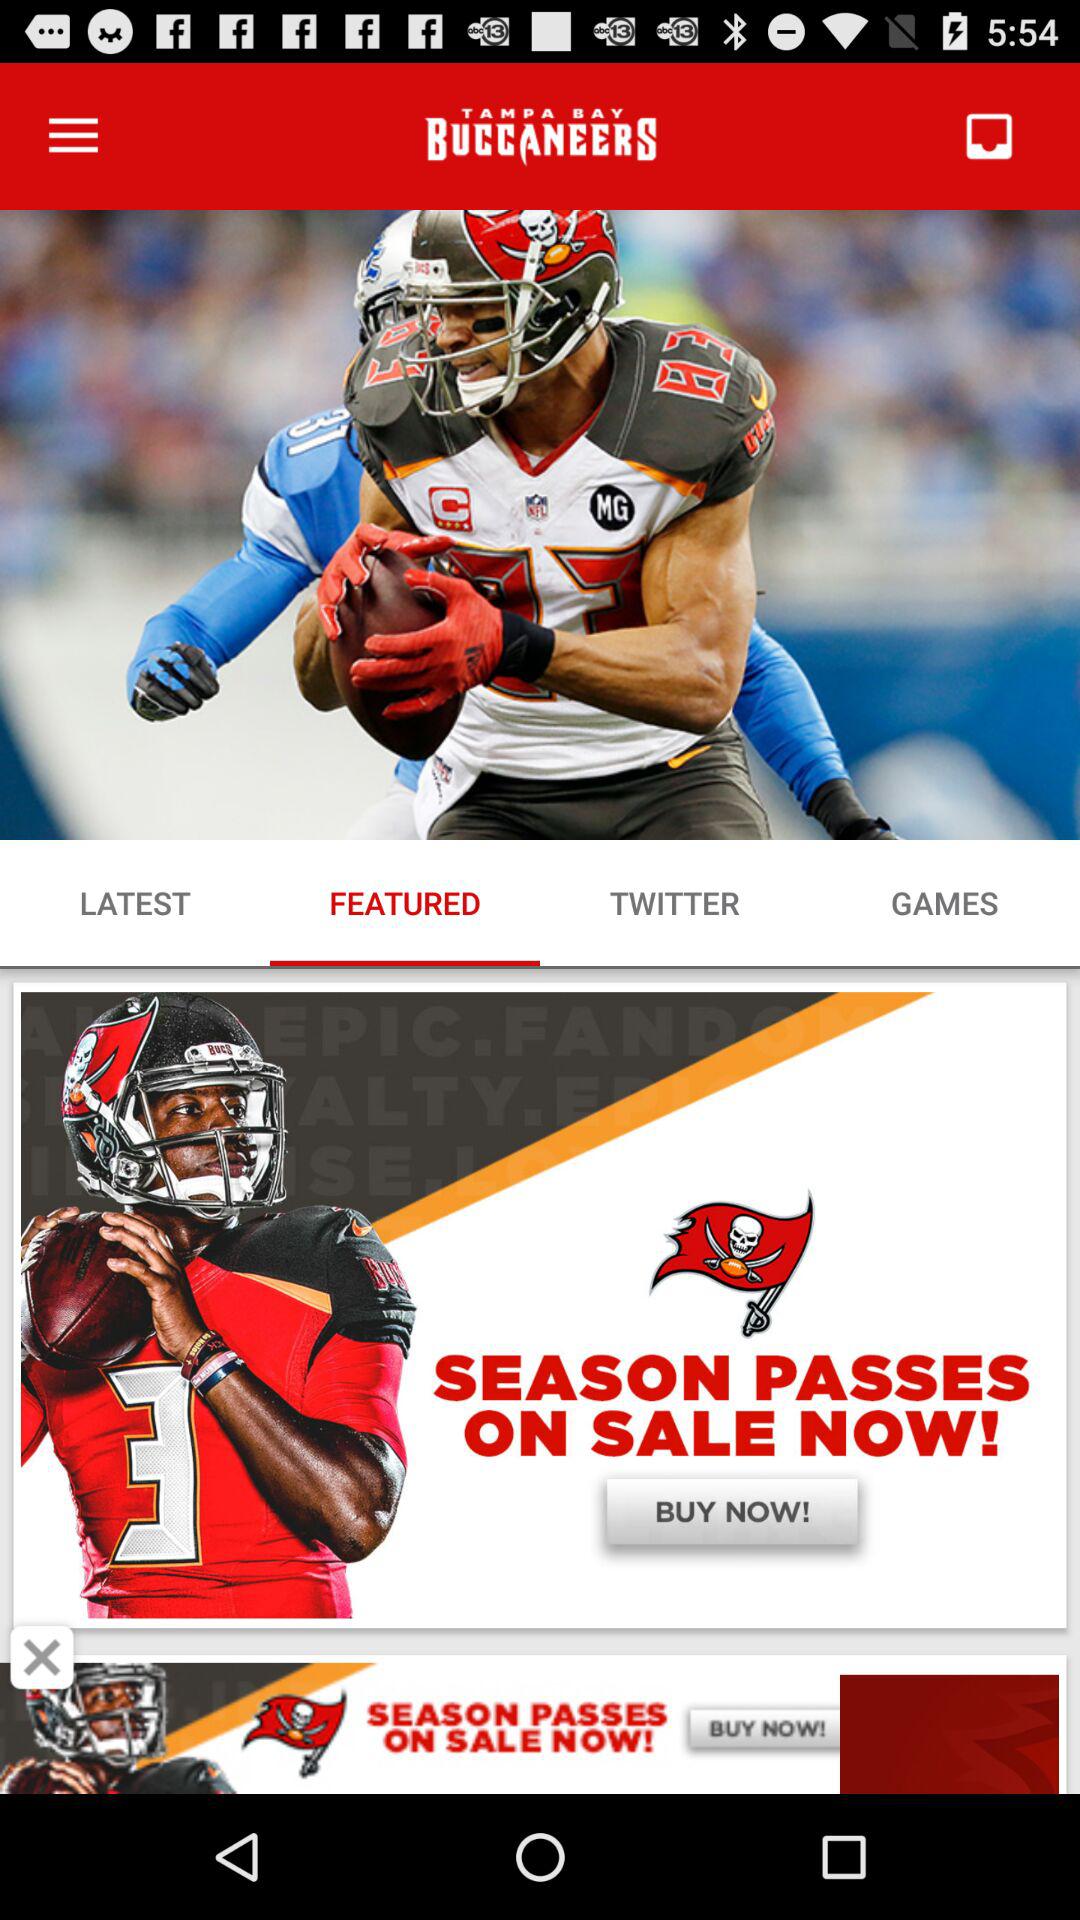  What do you see at coordinates (42, 1657) in the screenshot?
I see `close advert` at bounding box center [42, 1657].